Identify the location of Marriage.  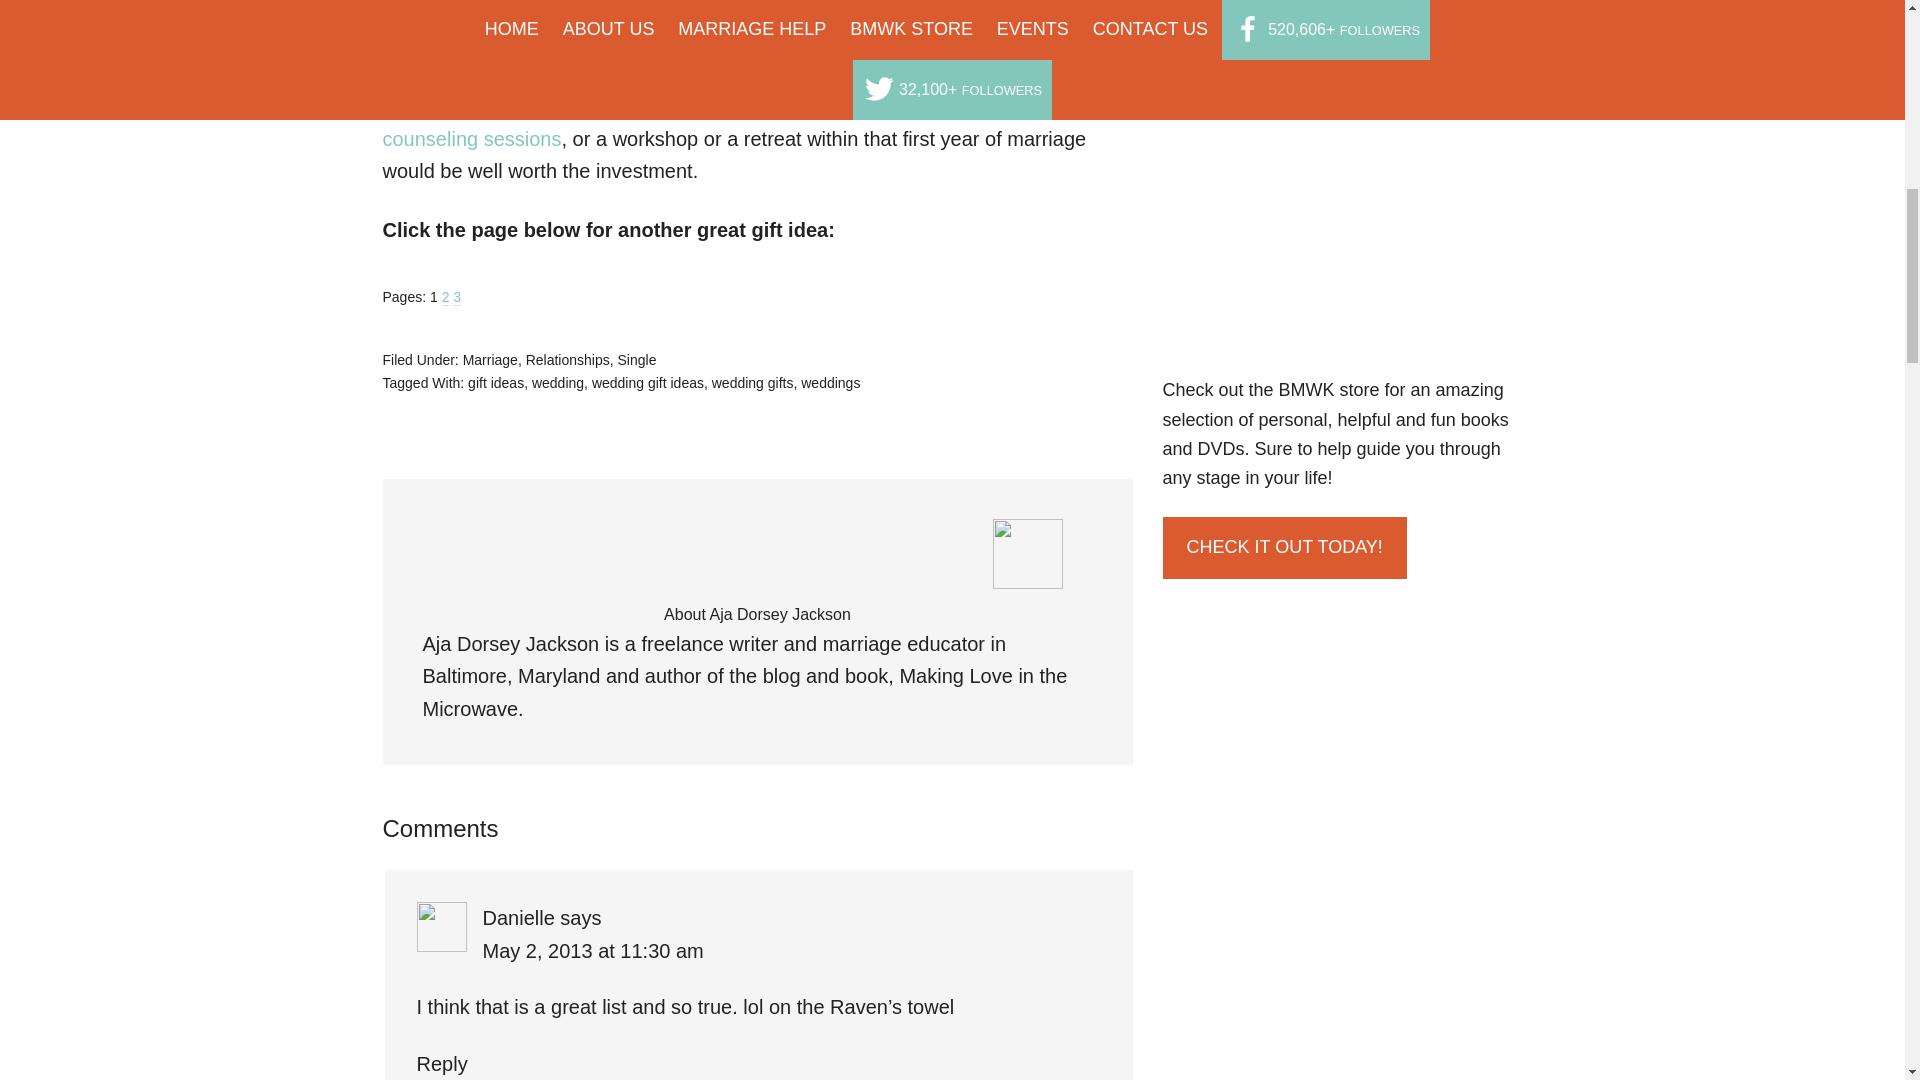
(490, 360).